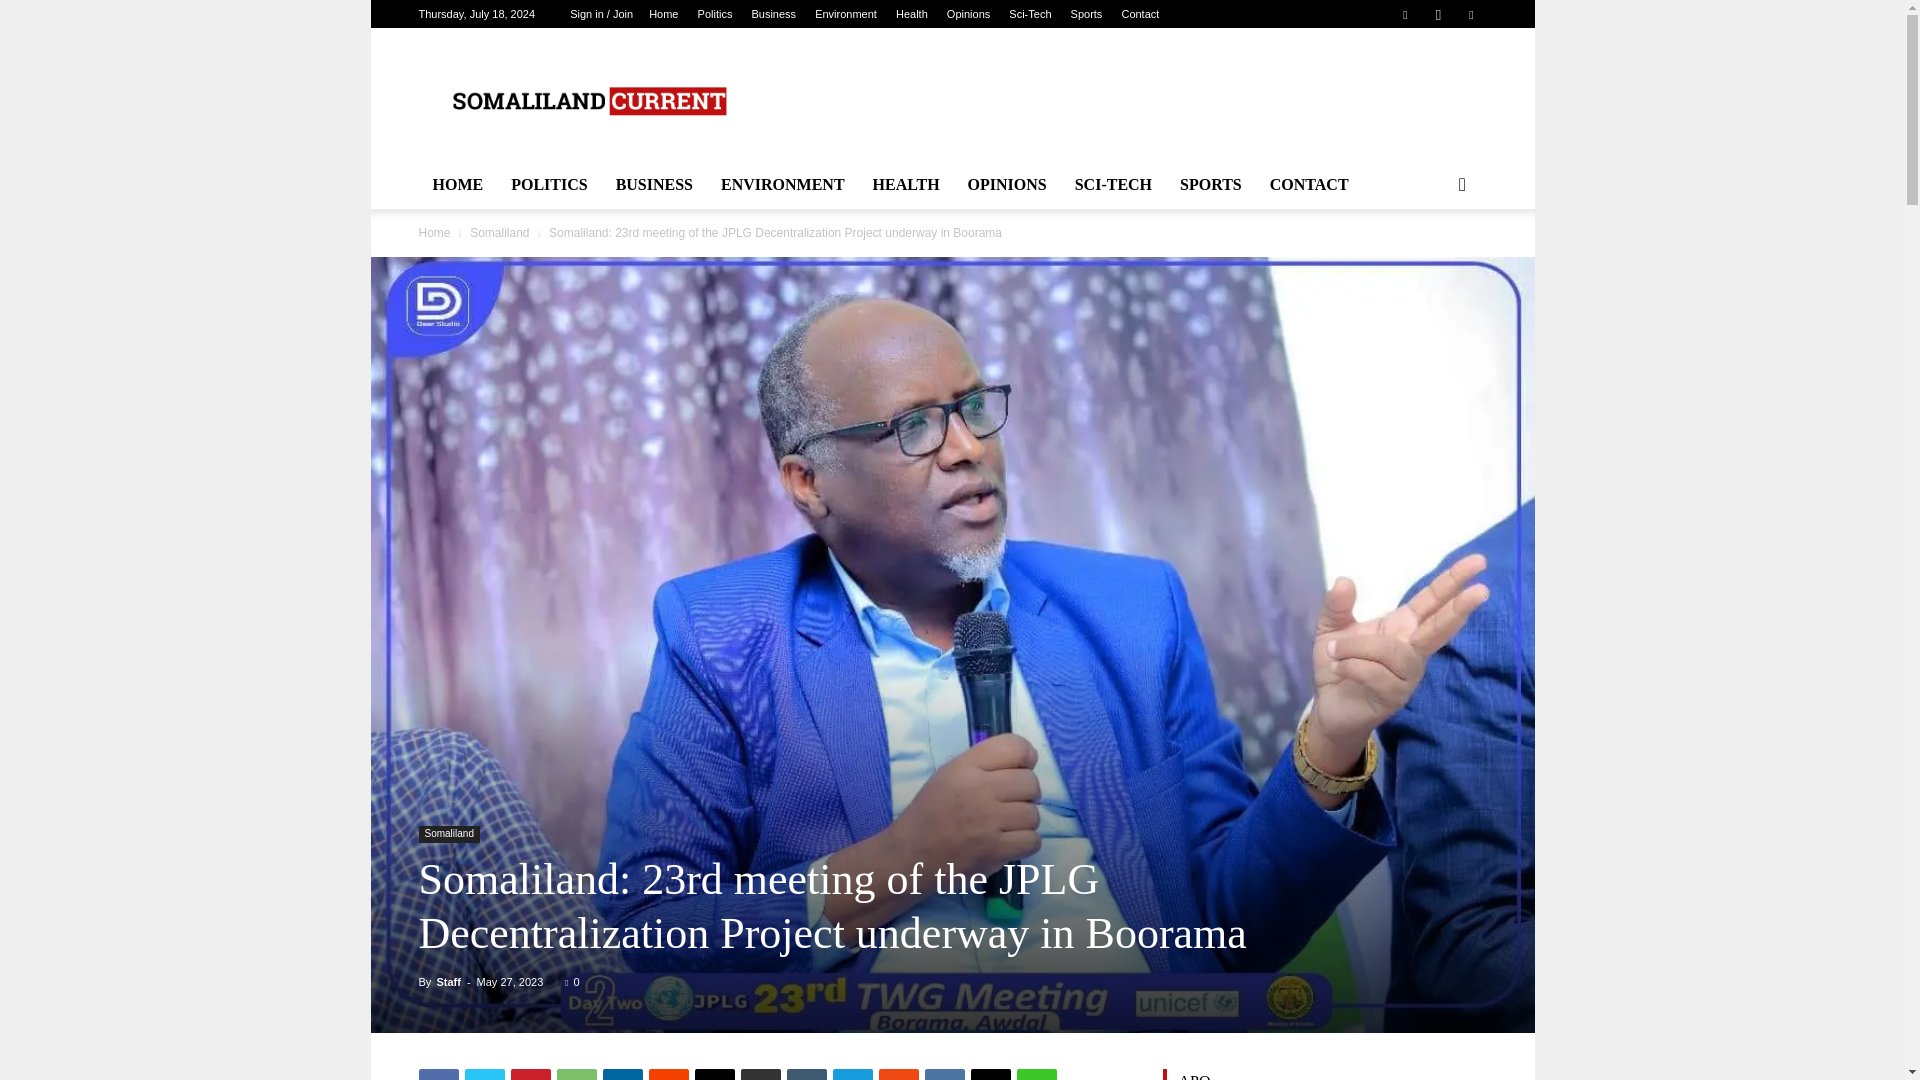  What do you see at coordinates (530, 1074) in the screenshot?
I see `Pinterest` at bounding box center [530, 1074].